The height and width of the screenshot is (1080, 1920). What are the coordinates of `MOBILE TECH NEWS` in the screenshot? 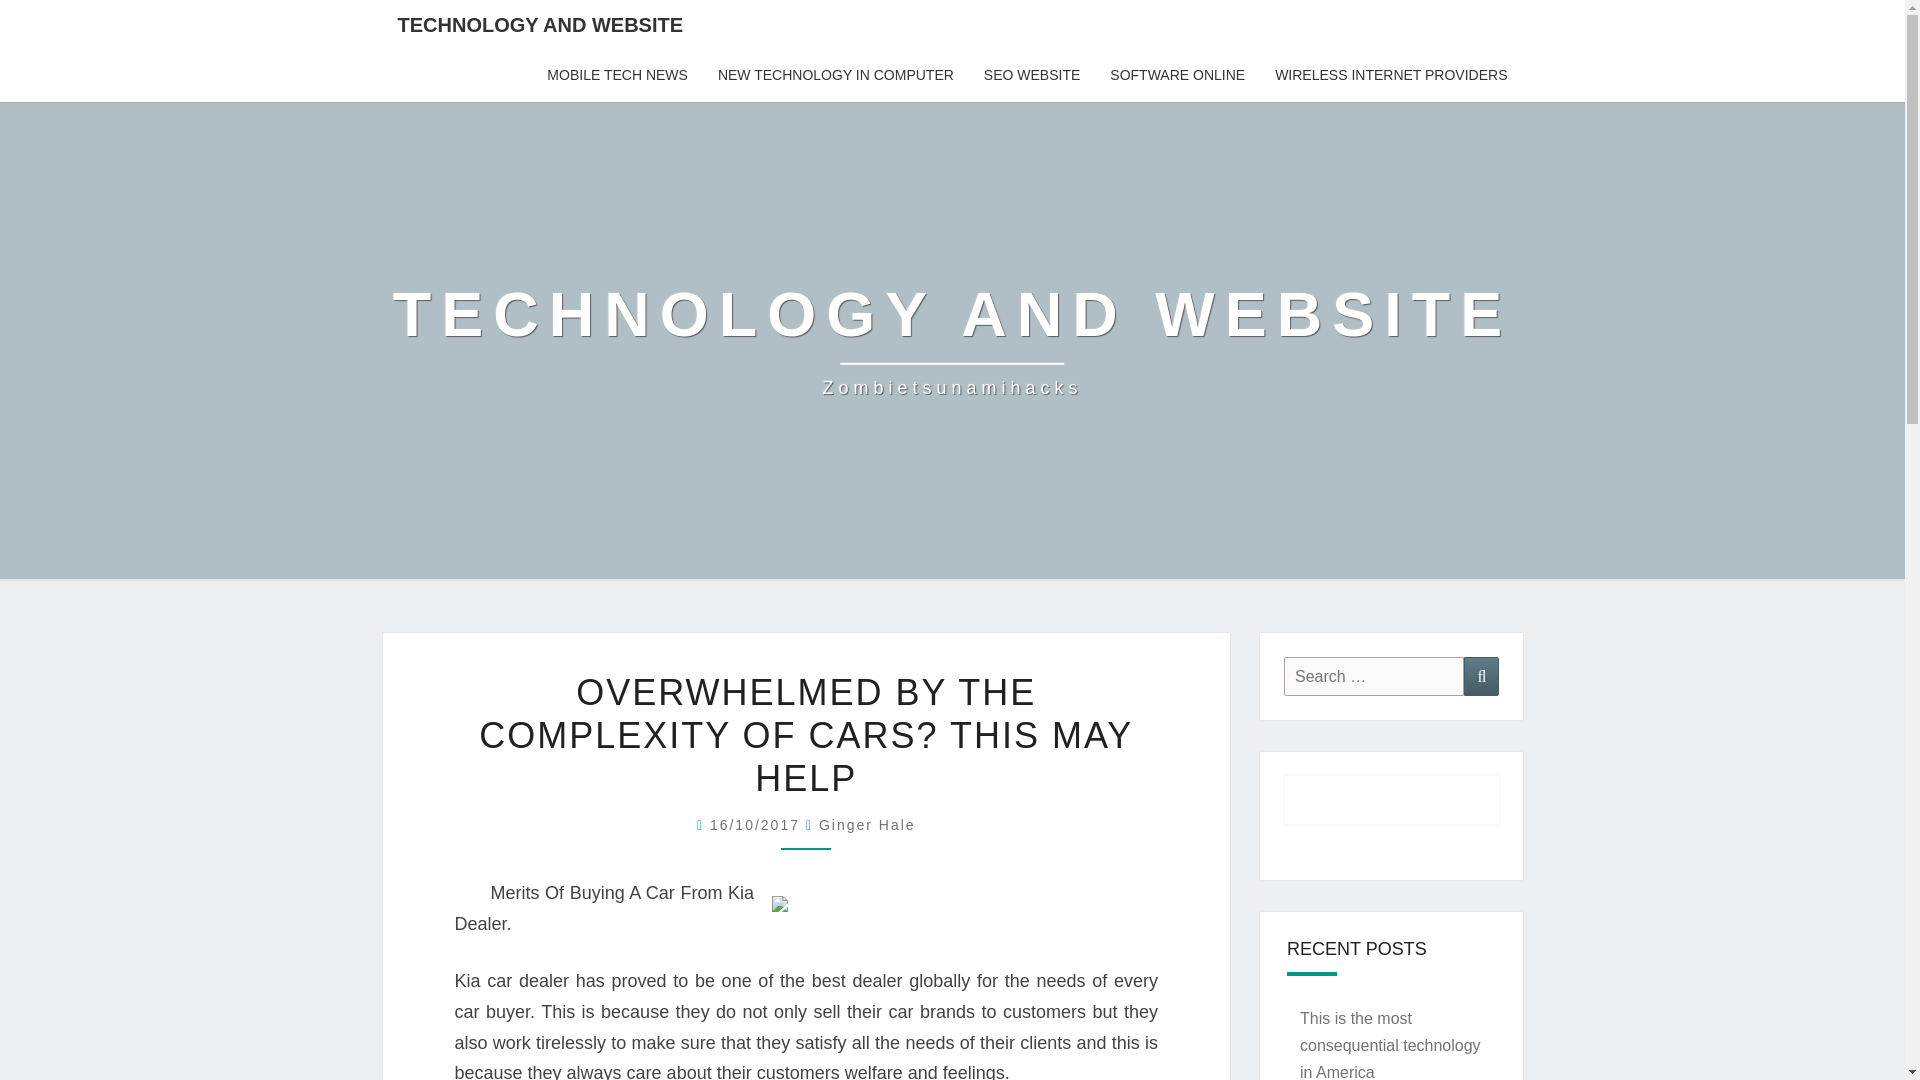 It's located at (836, 75).